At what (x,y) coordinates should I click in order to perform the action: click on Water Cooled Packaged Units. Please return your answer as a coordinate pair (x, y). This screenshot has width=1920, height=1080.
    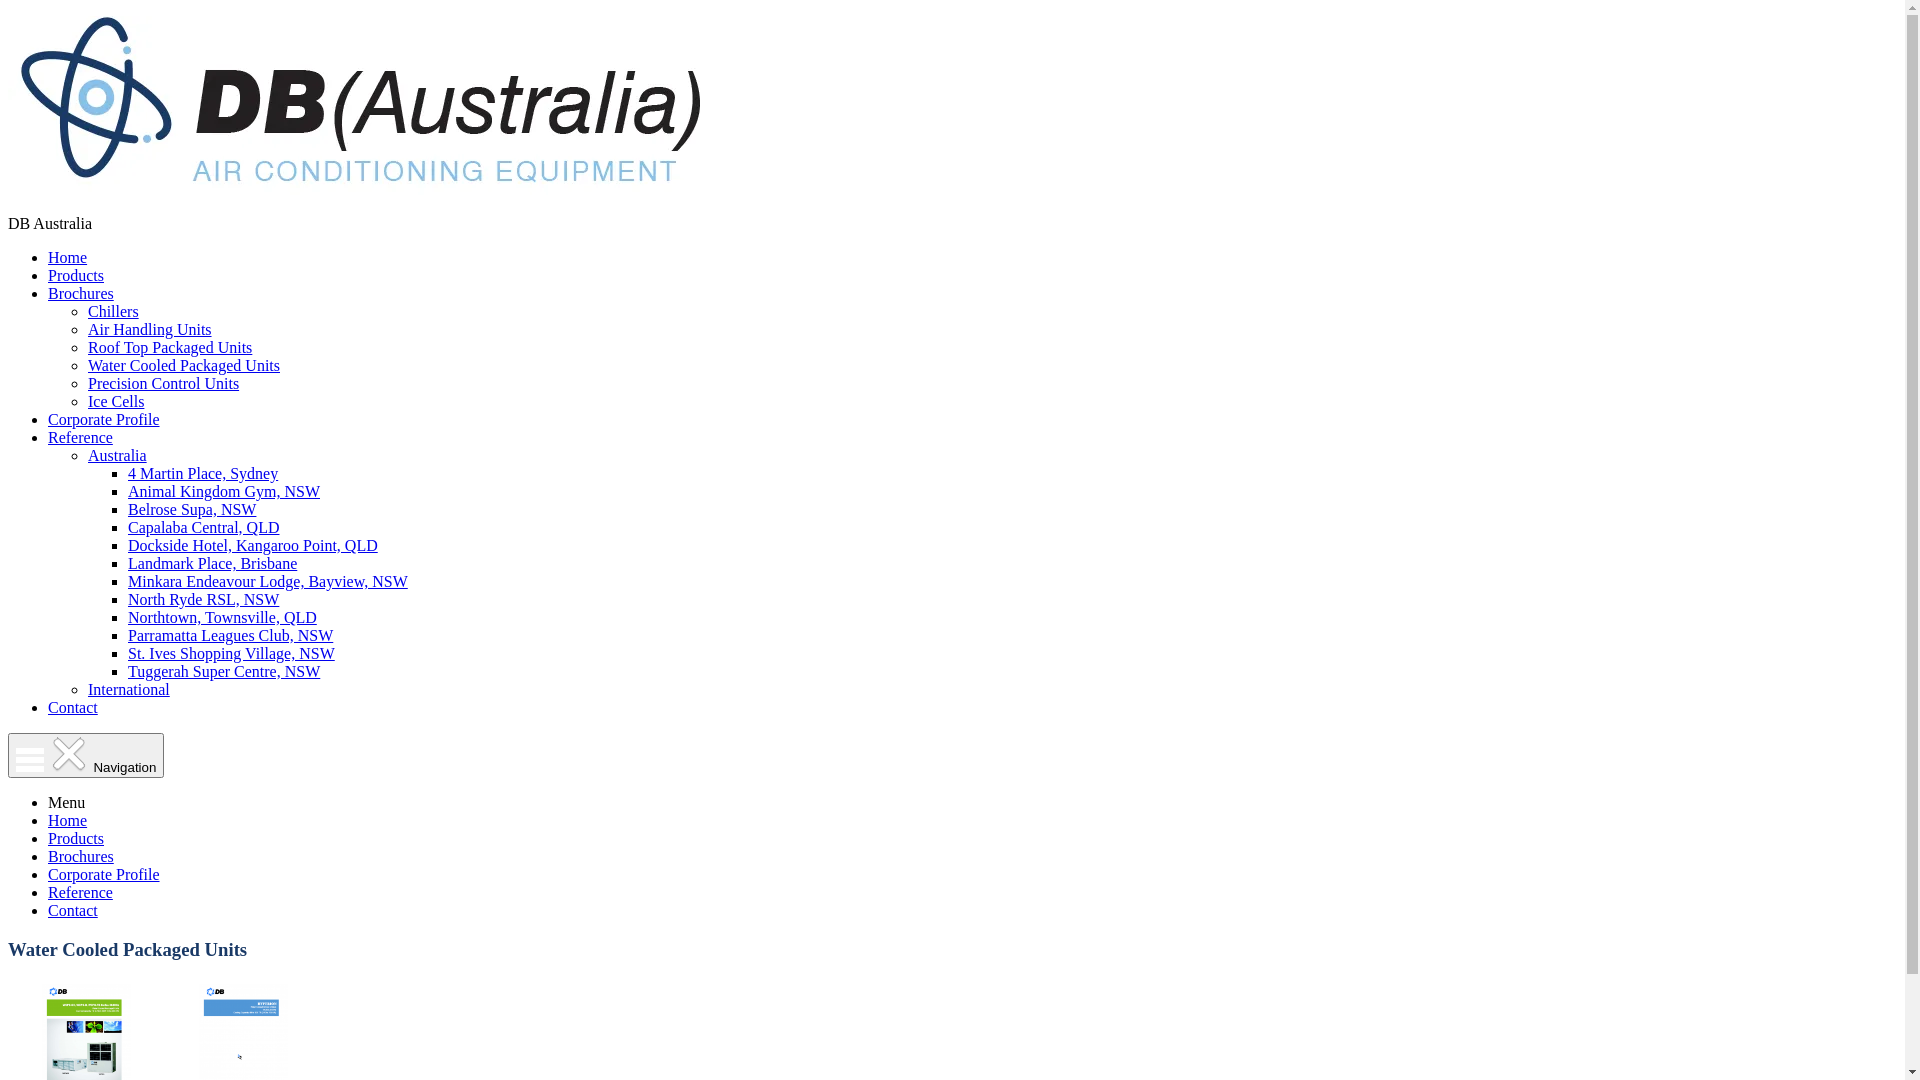
    Looking at the image, I should click on (184, 365).